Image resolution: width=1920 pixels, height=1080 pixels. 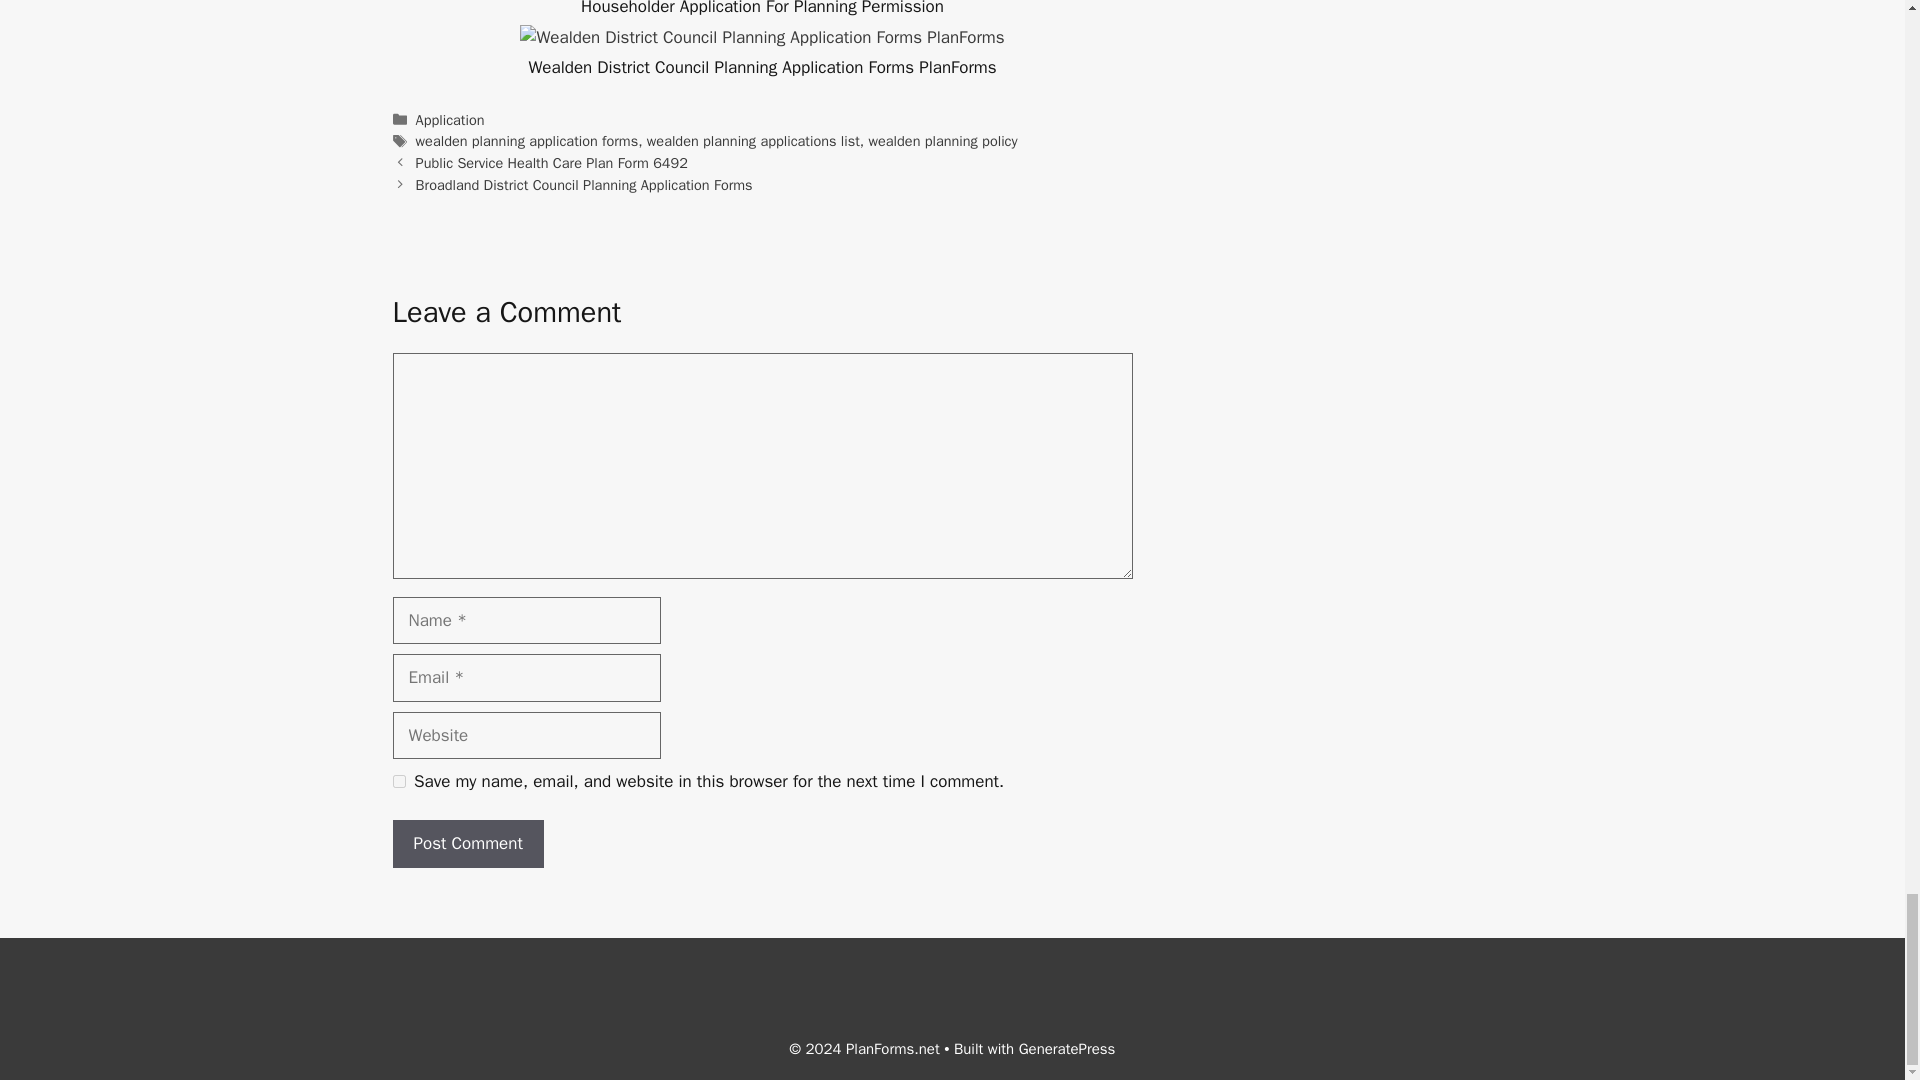 I want to click on wealden planning application forms, so click(x=528, y=140).